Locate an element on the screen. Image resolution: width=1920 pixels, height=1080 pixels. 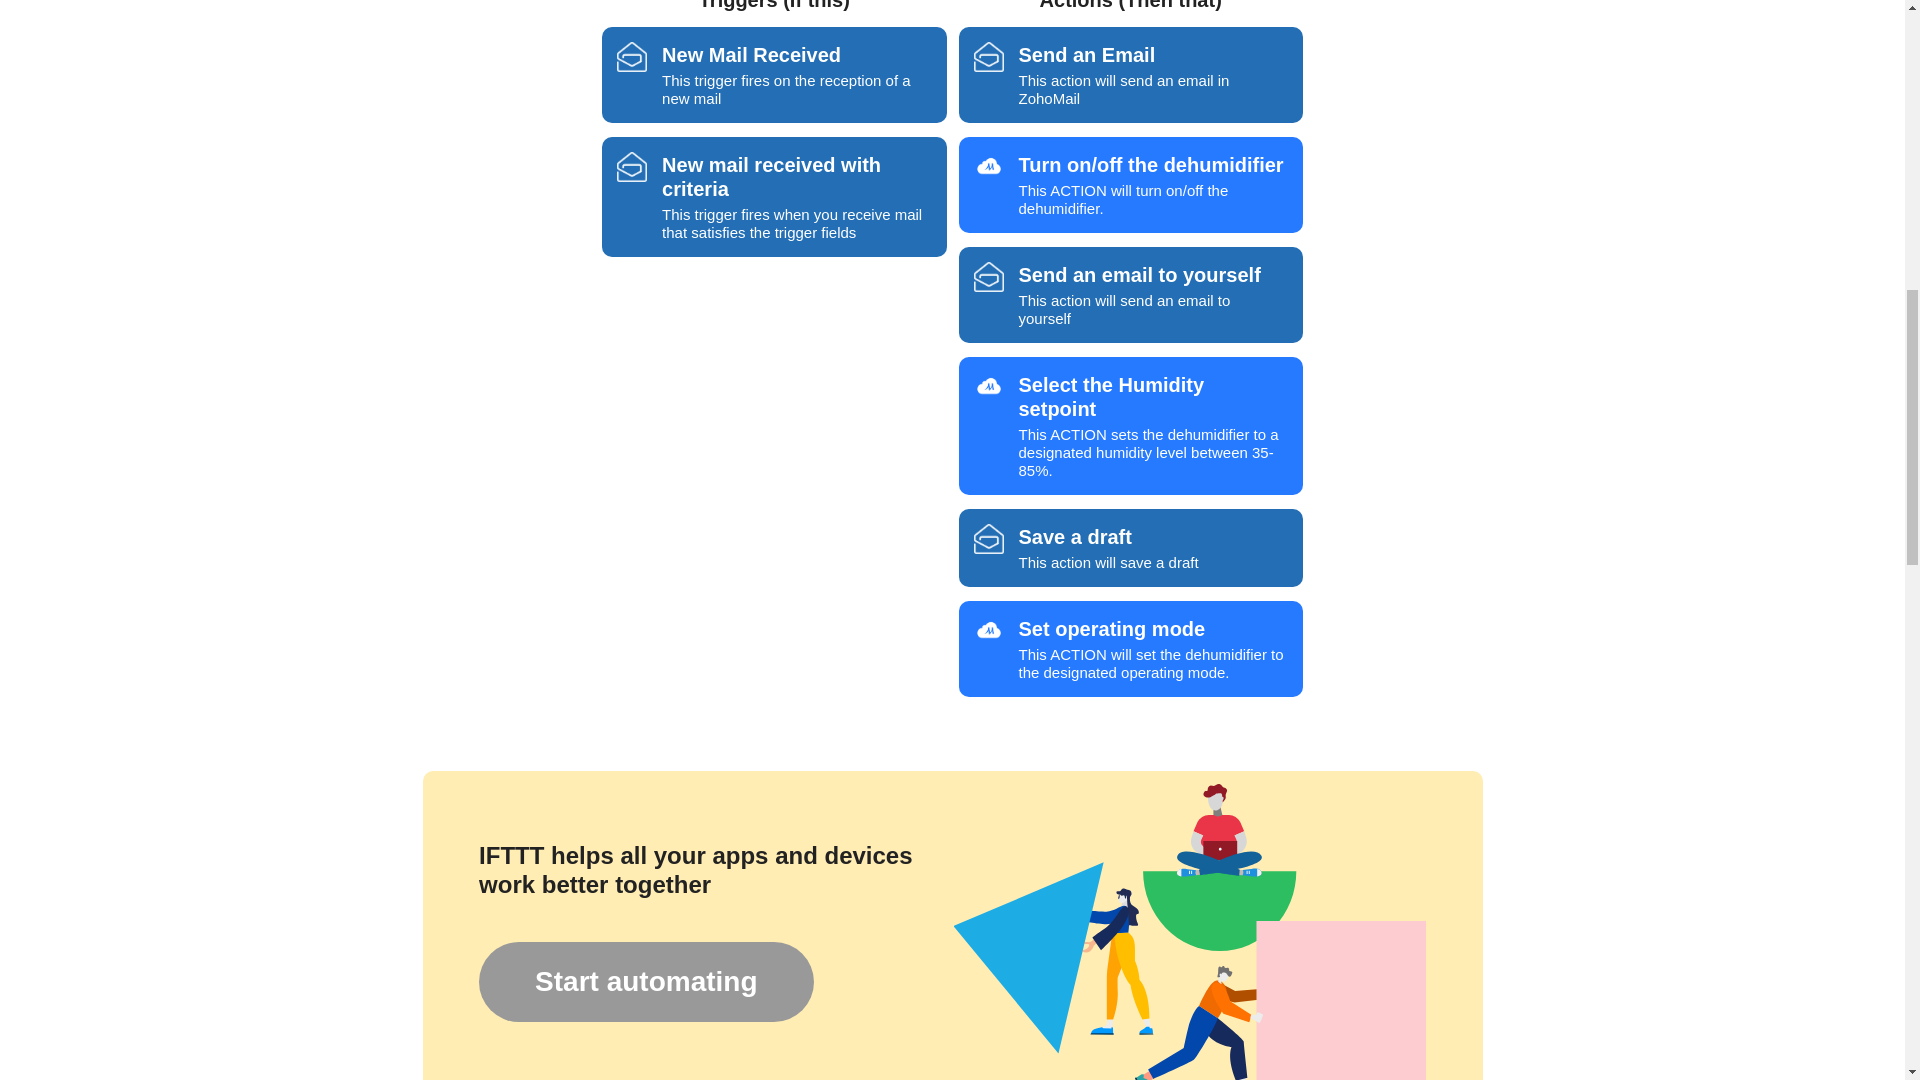
Send an Email is located at coordinates (1130, 548).